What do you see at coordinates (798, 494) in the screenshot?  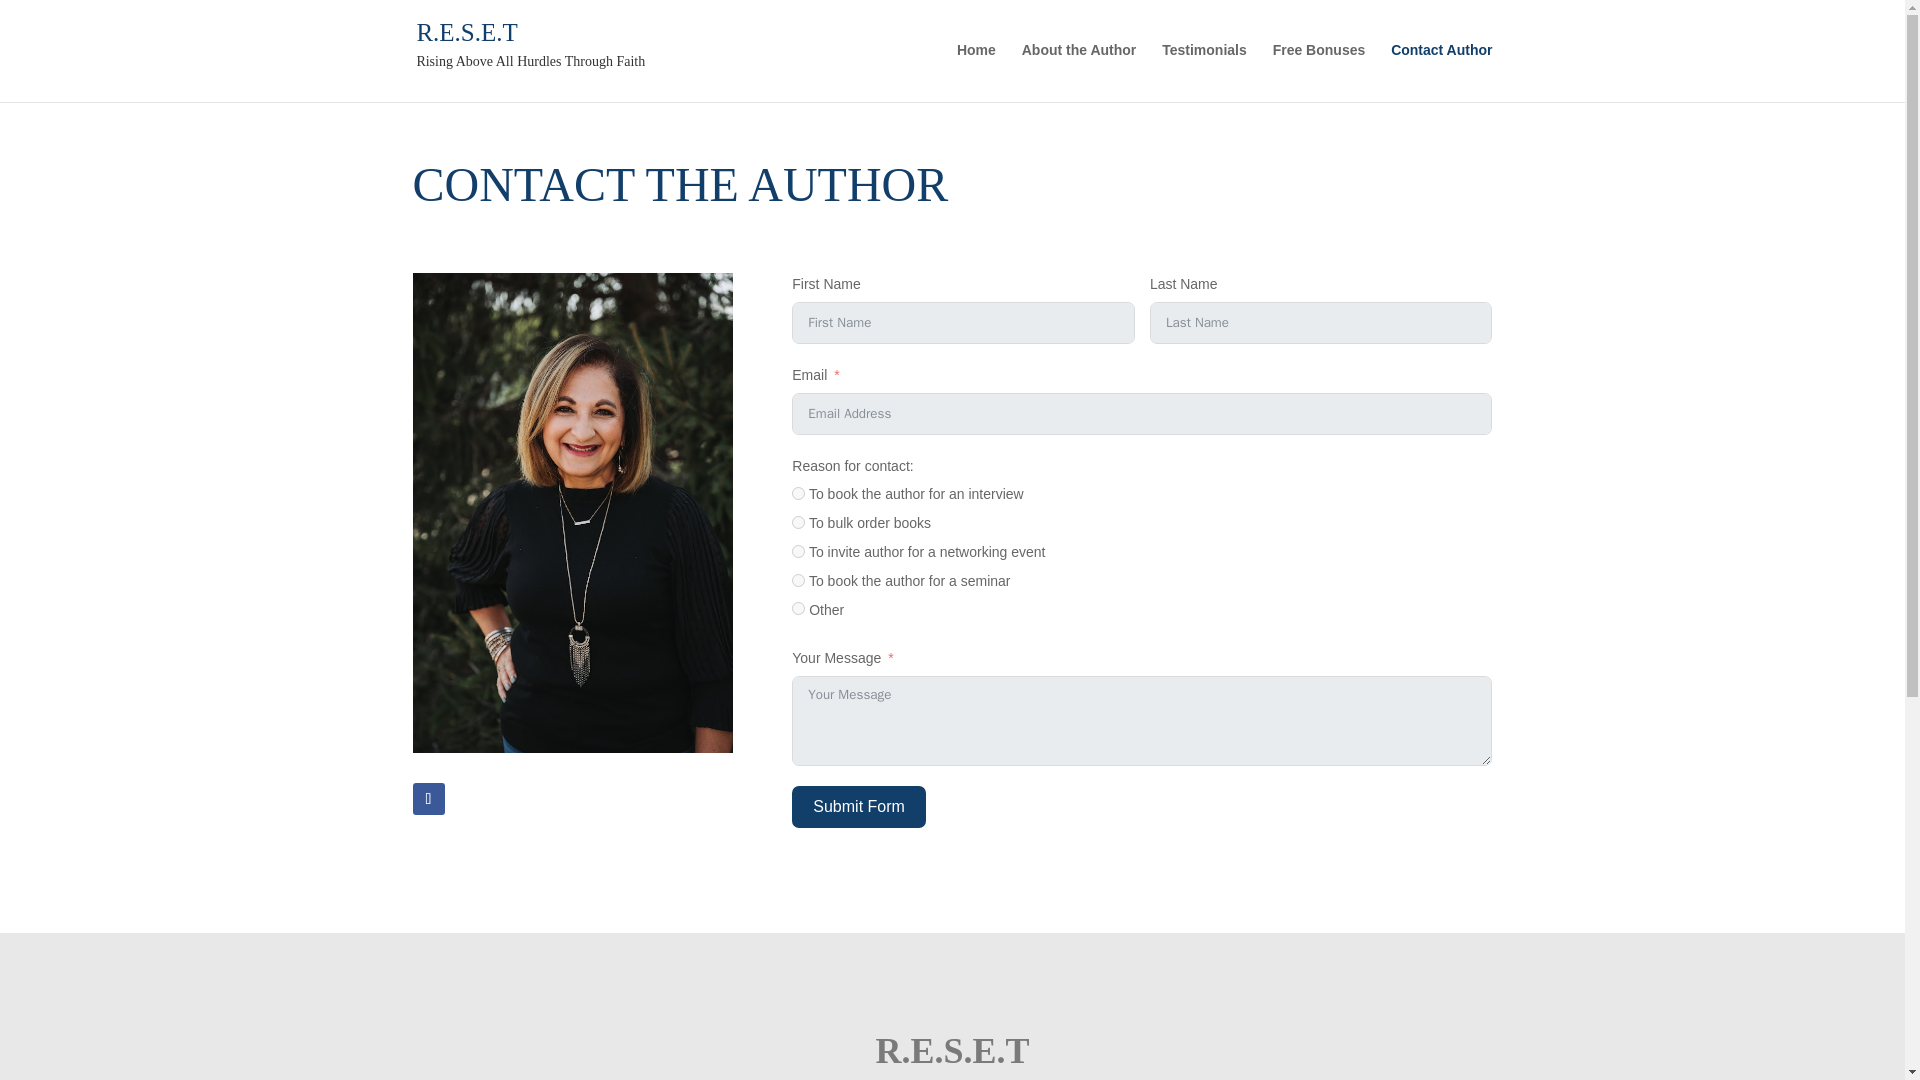 I see `To book the author for an interview` at bounding box center [798, 494].